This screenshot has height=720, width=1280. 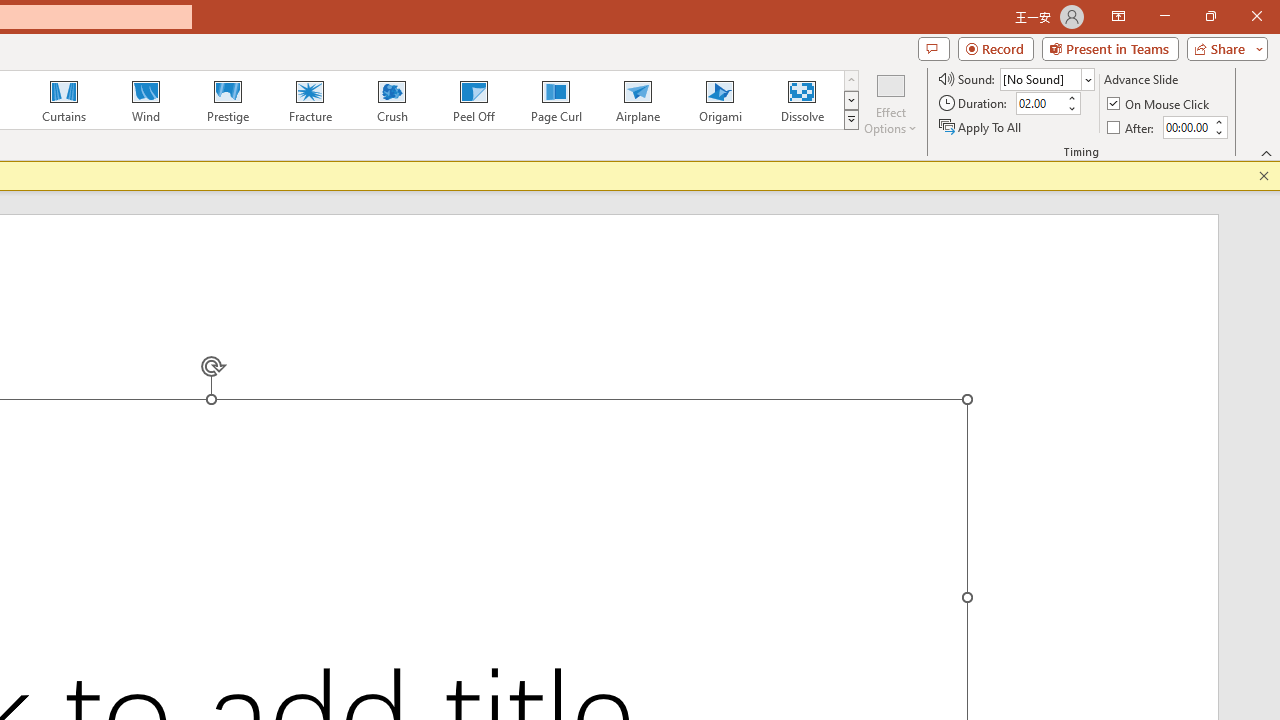 What do you see at coordinates (1160, 104) in the screenshot?
I see `On Mouse Click` at bounding box center [1160, 104].